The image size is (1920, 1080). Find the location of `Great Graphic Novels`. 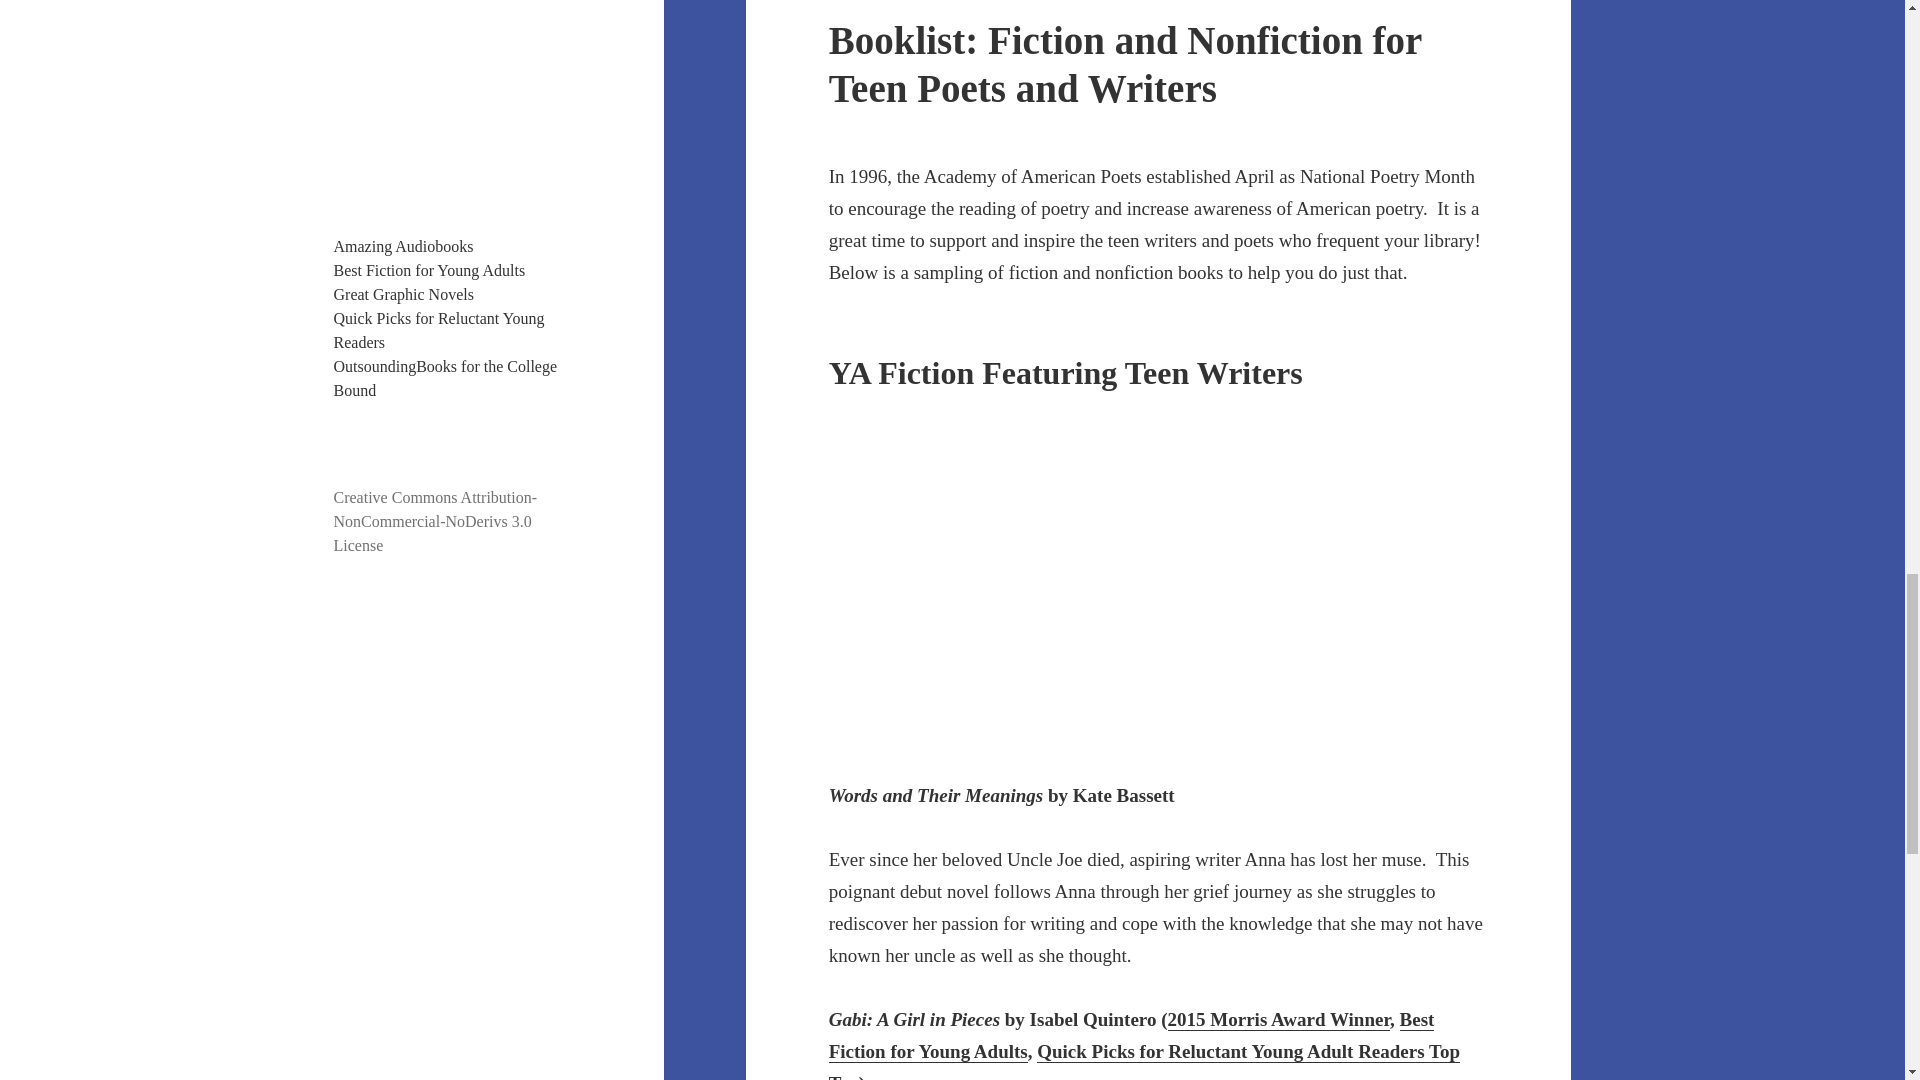

Great Graphic Novels is located at coordinates (404, 294).